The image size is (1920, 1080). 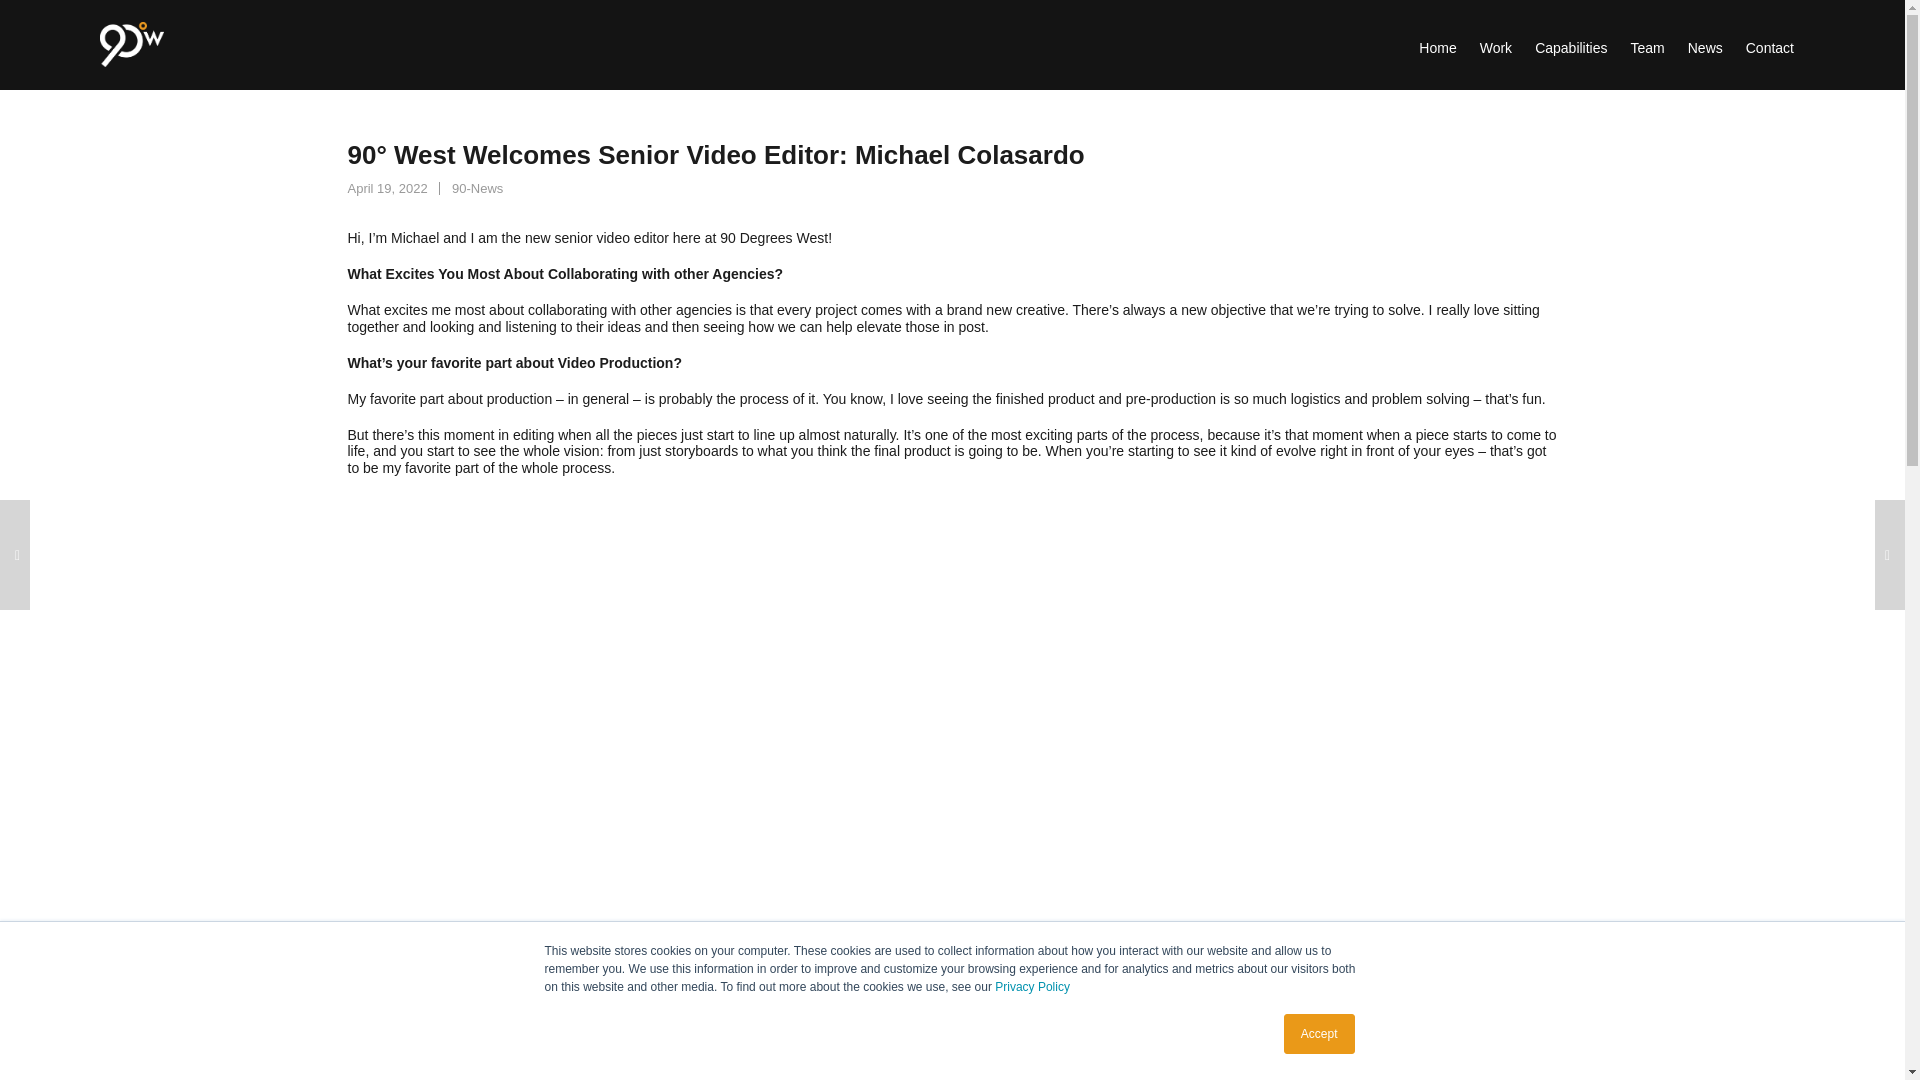 What do you see at coordinates (477, 188) in the screenshot?
I see `90-News` at bounding box center [477, 188].